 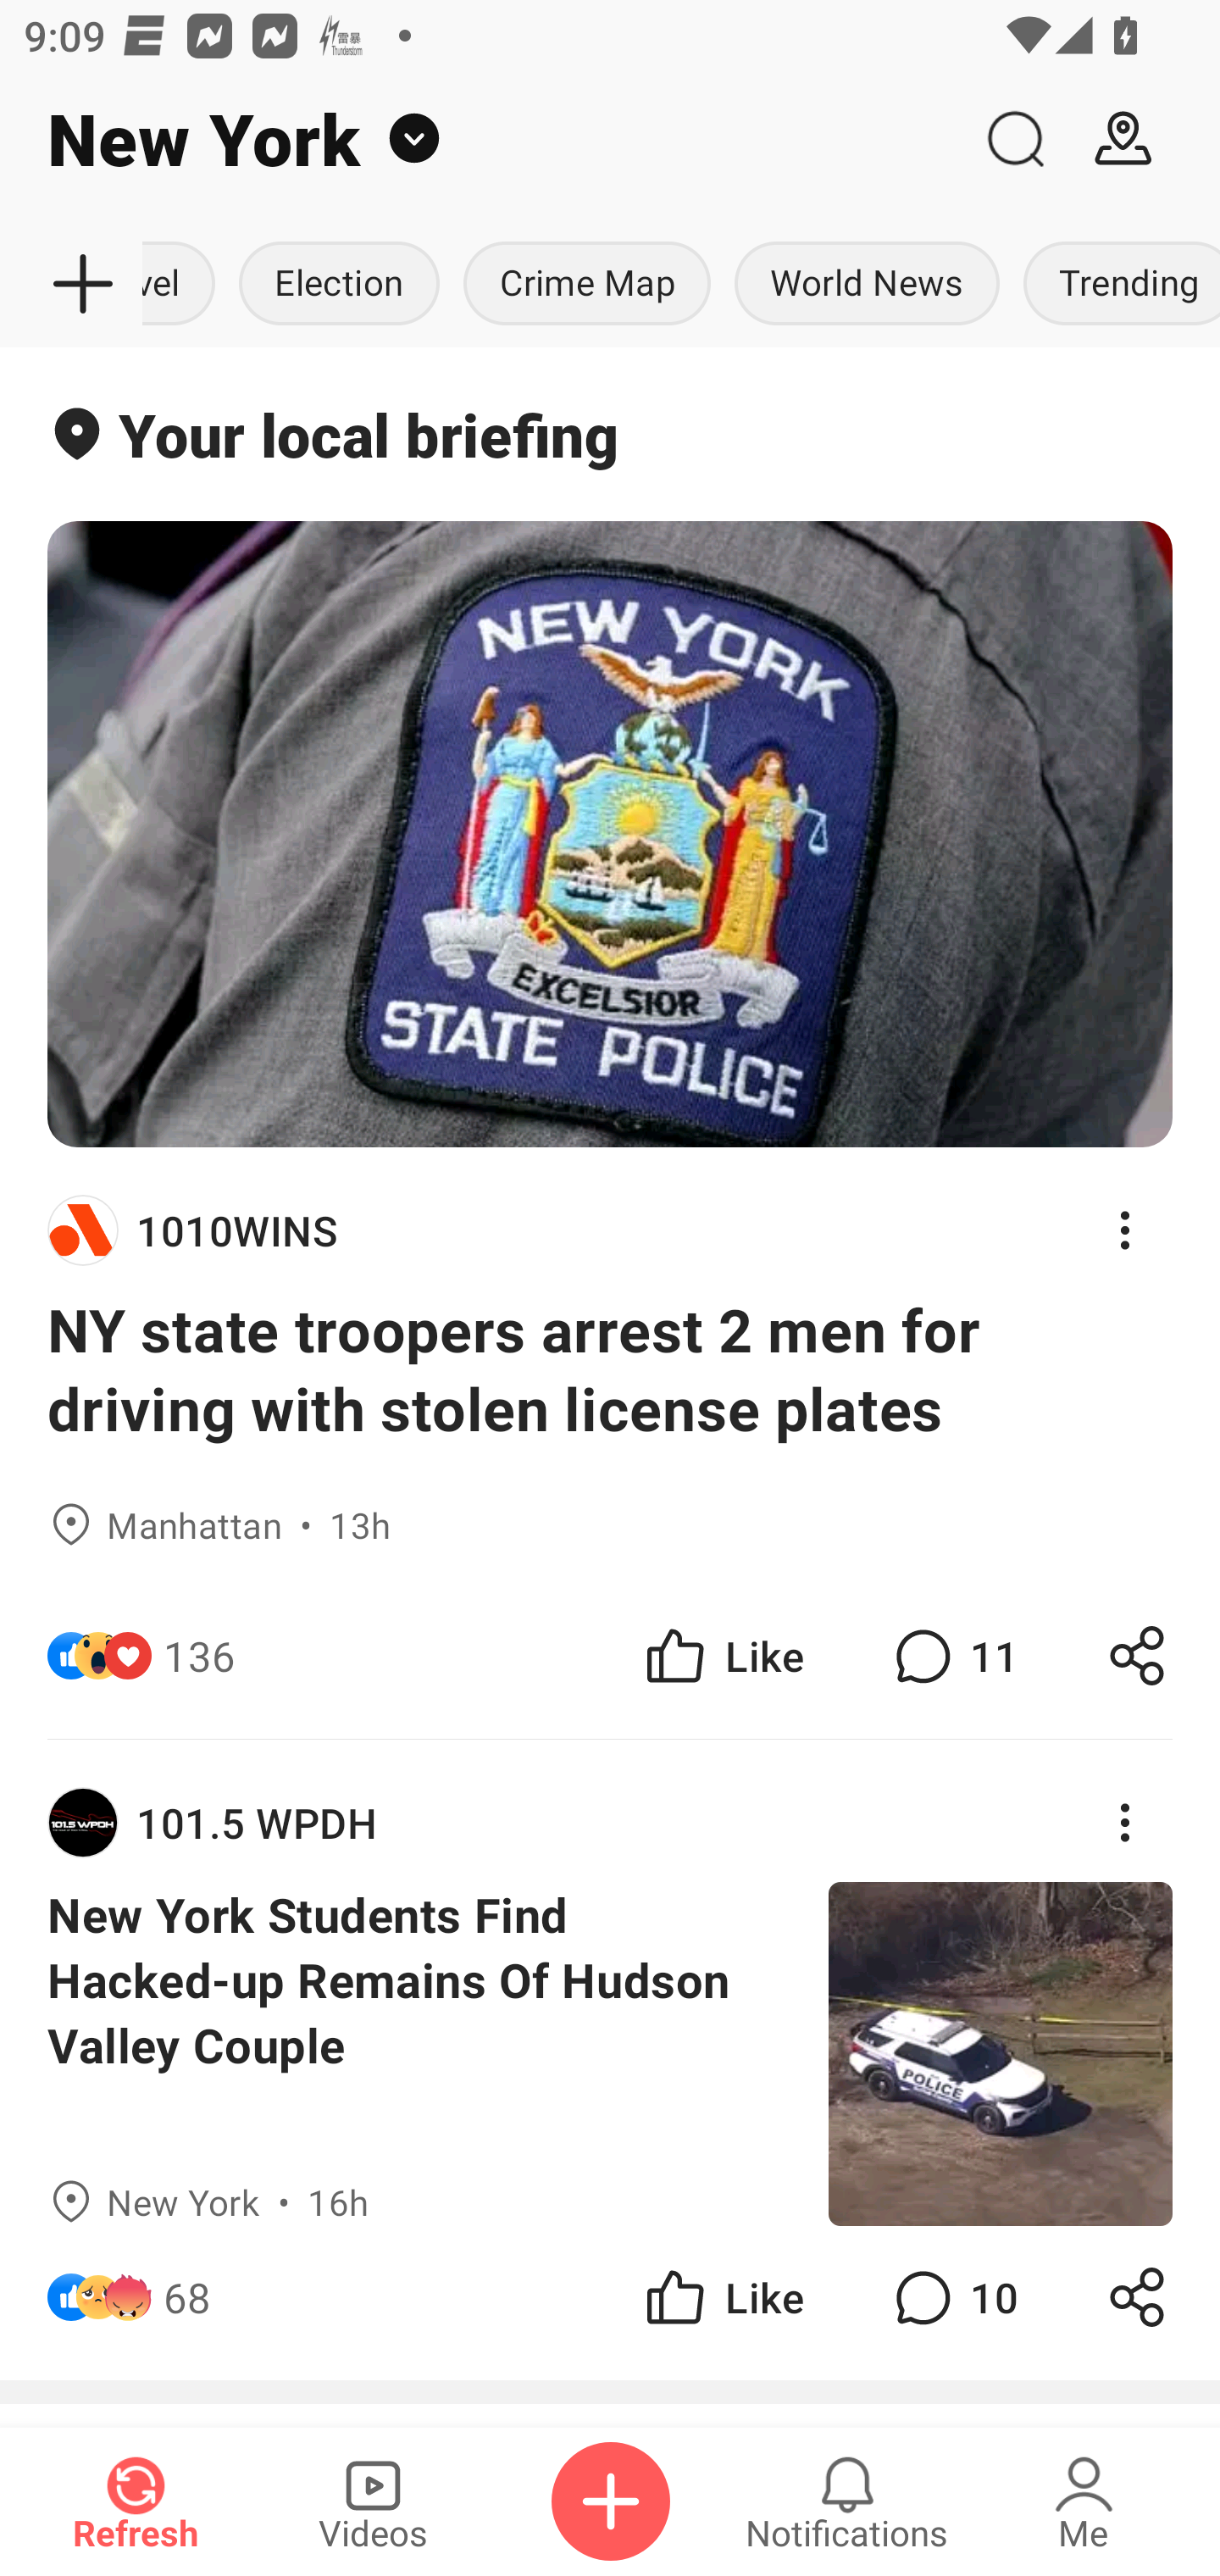 I want to click on Me, so click(x=1084, y=2501).